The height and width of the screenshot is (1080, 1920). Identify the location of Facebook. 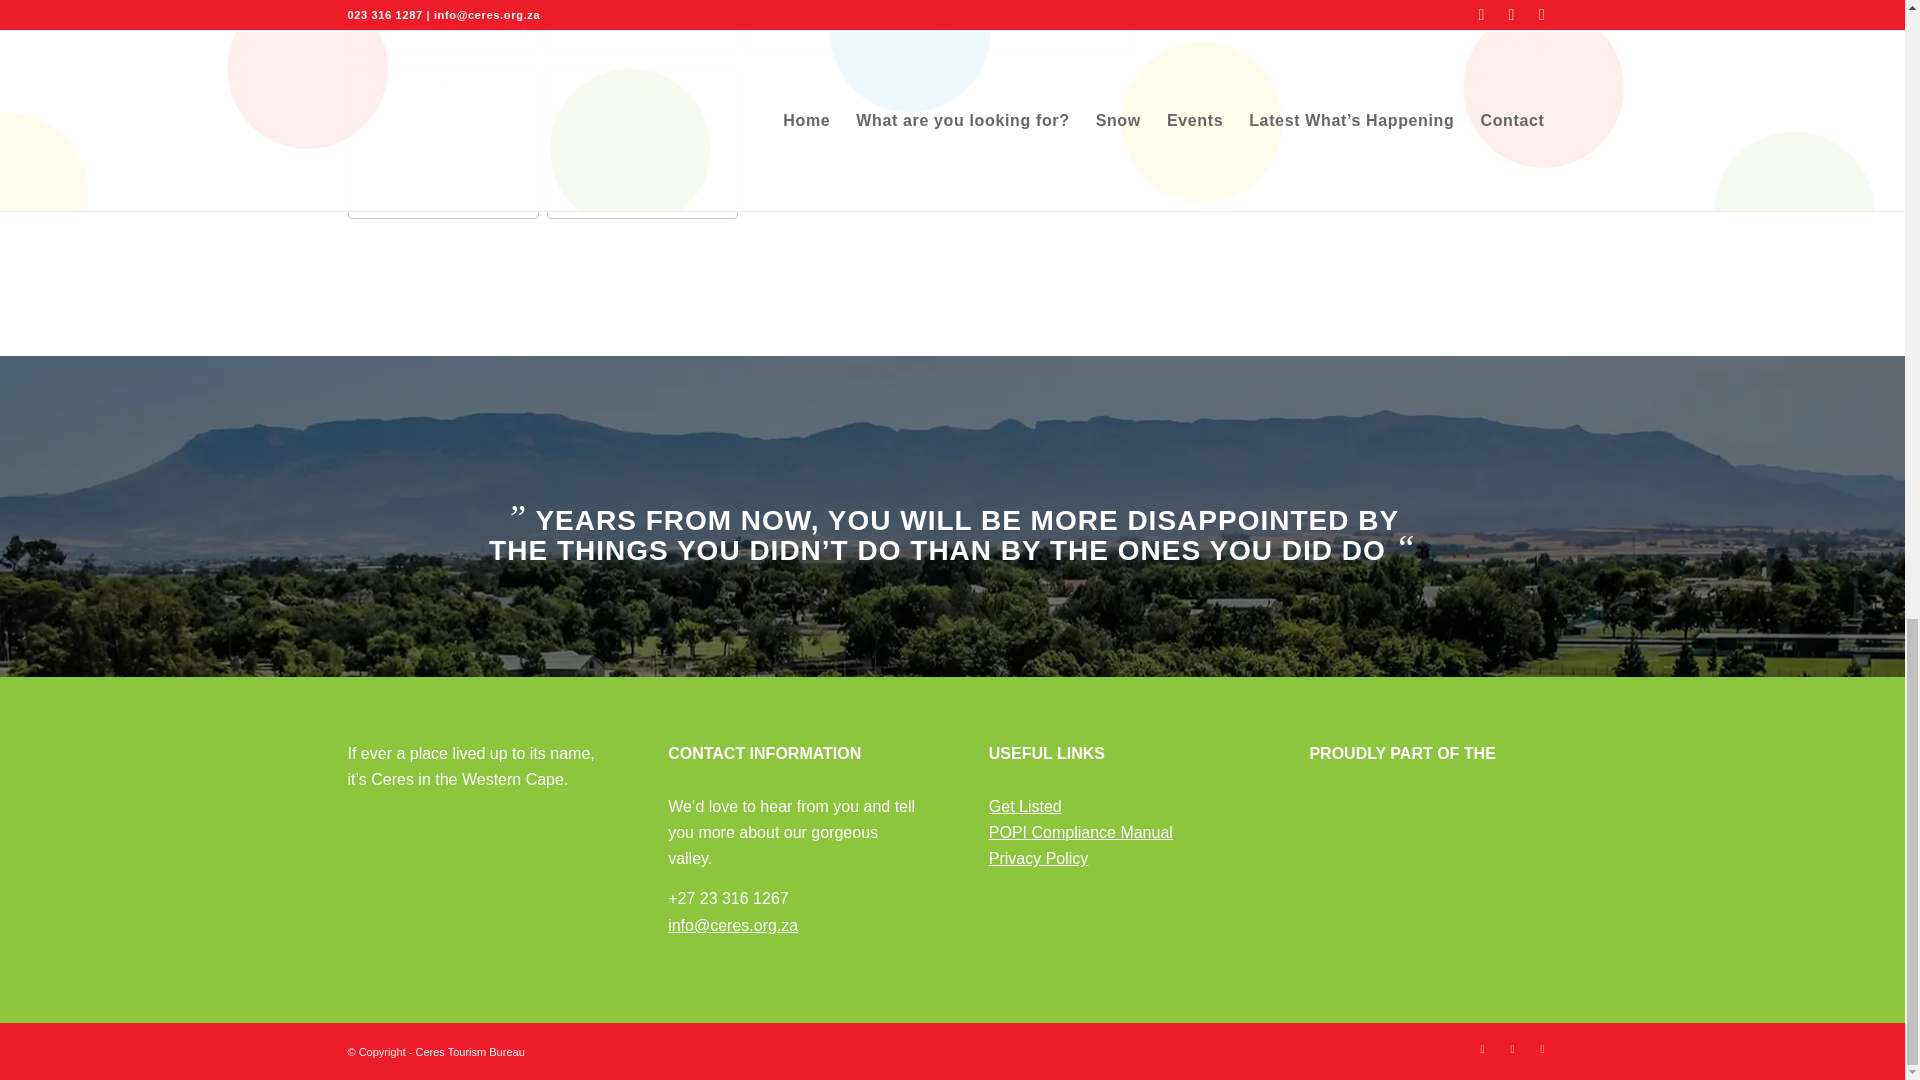
(1482, 1048).